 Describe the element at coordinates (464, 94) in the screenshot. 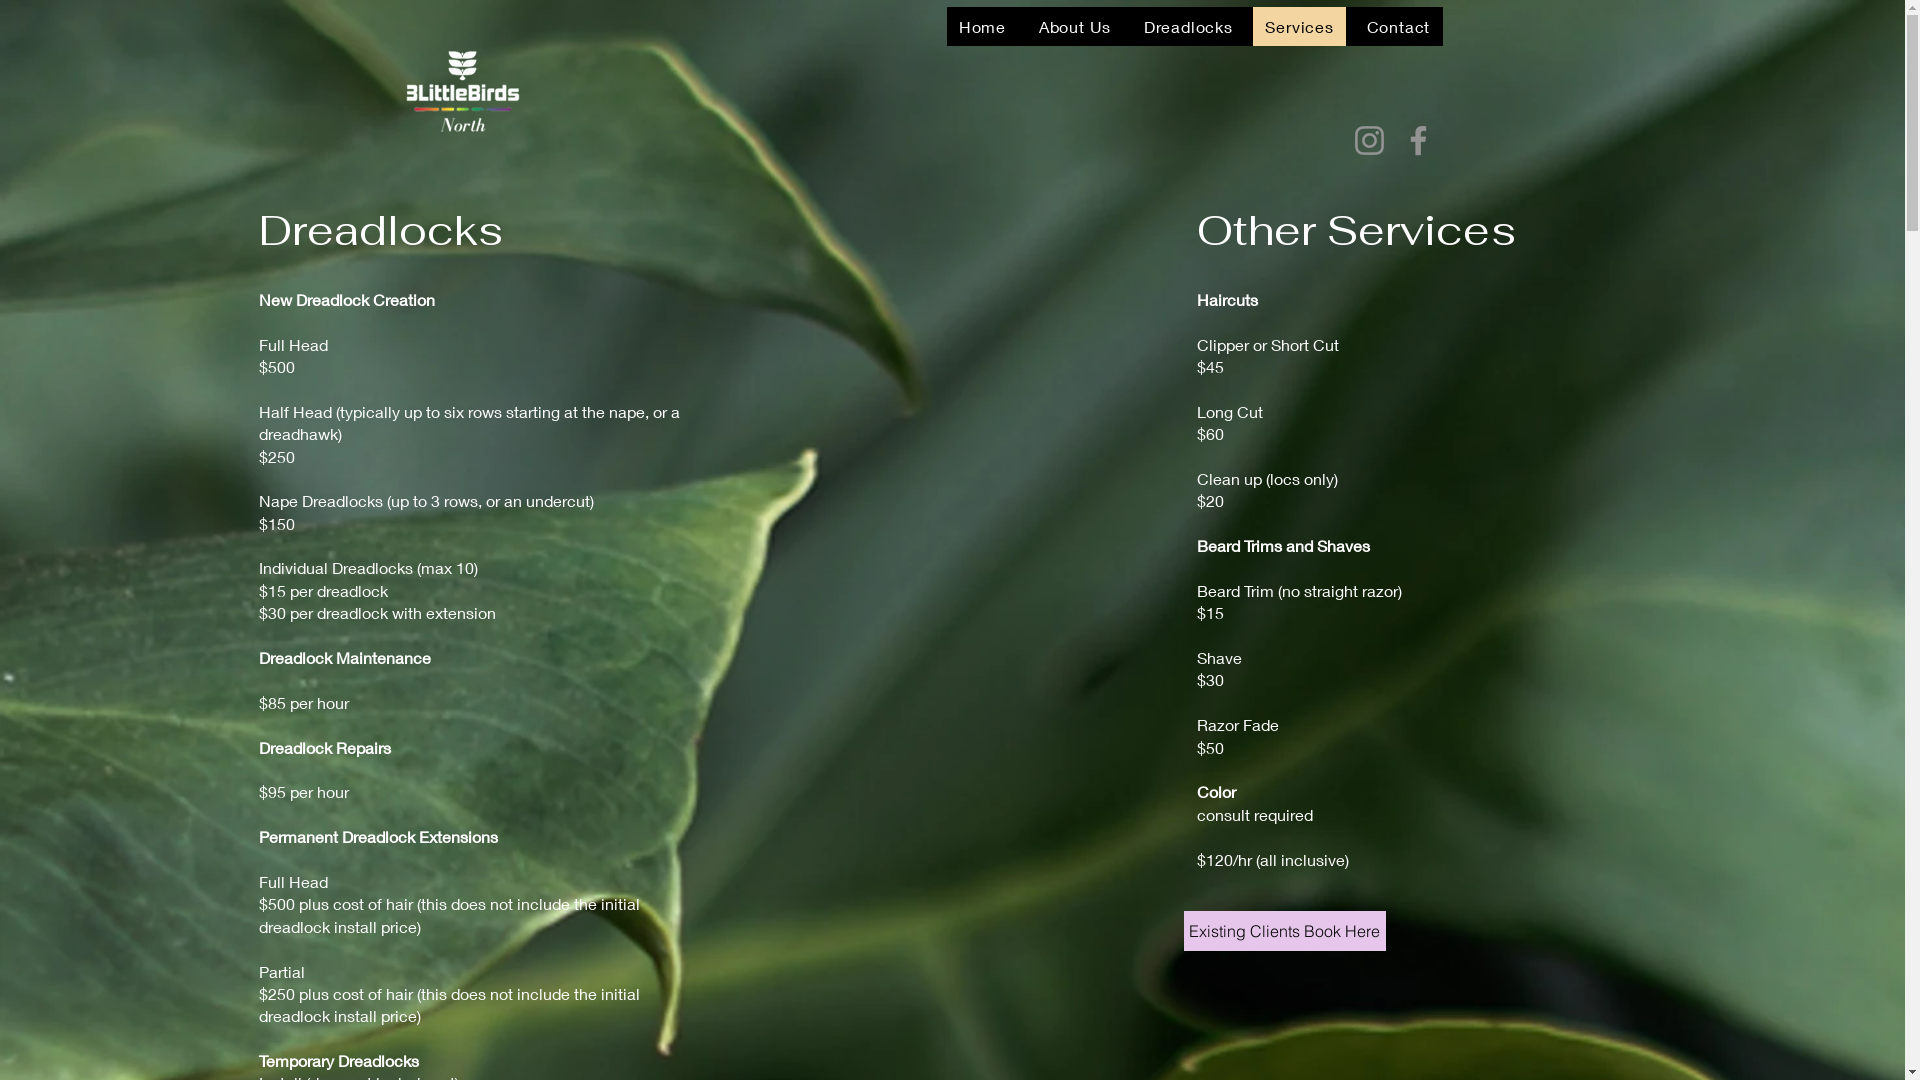

I see `1679952830136.png` at that location.